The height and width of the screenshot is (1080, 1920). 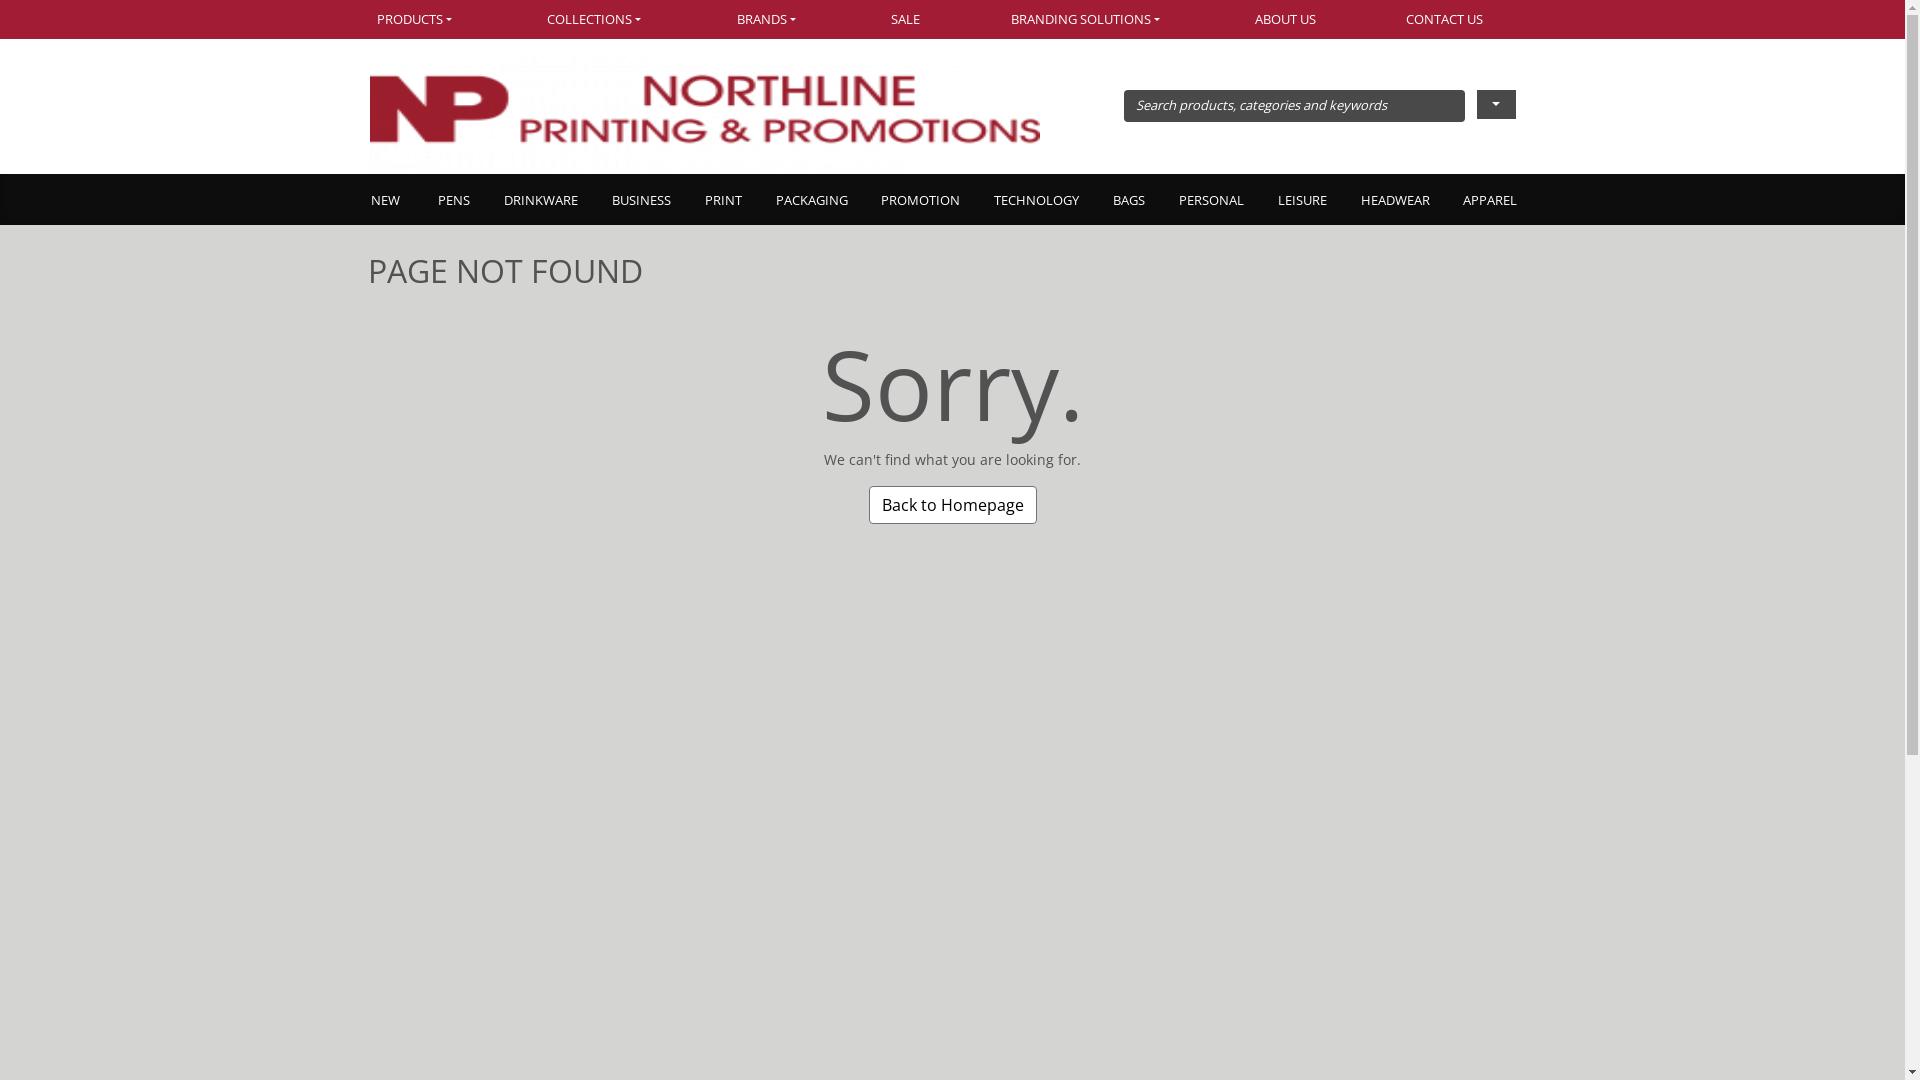 I want to click on PERSONAL, so click(x=1210, y=202).